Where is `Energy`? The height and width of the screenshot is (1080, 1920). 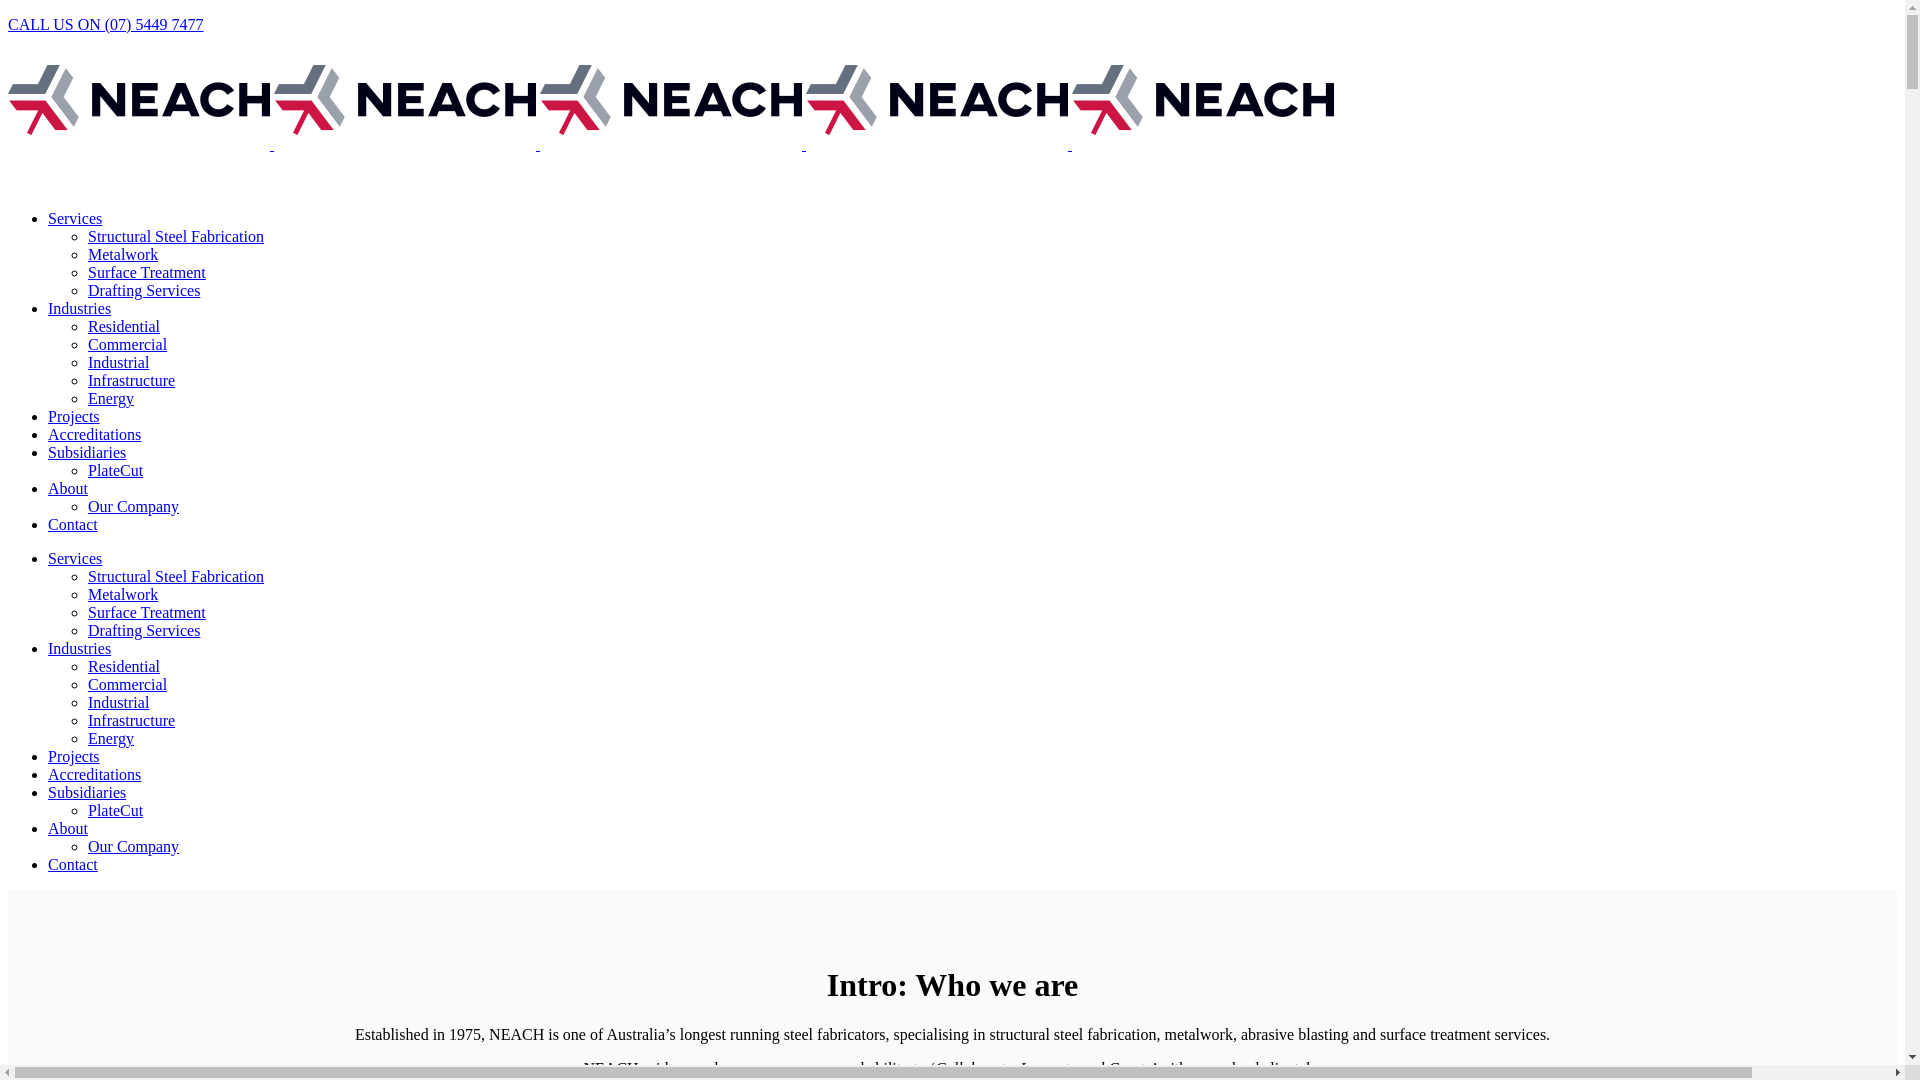 Energy is located at coordinates (111, 398).